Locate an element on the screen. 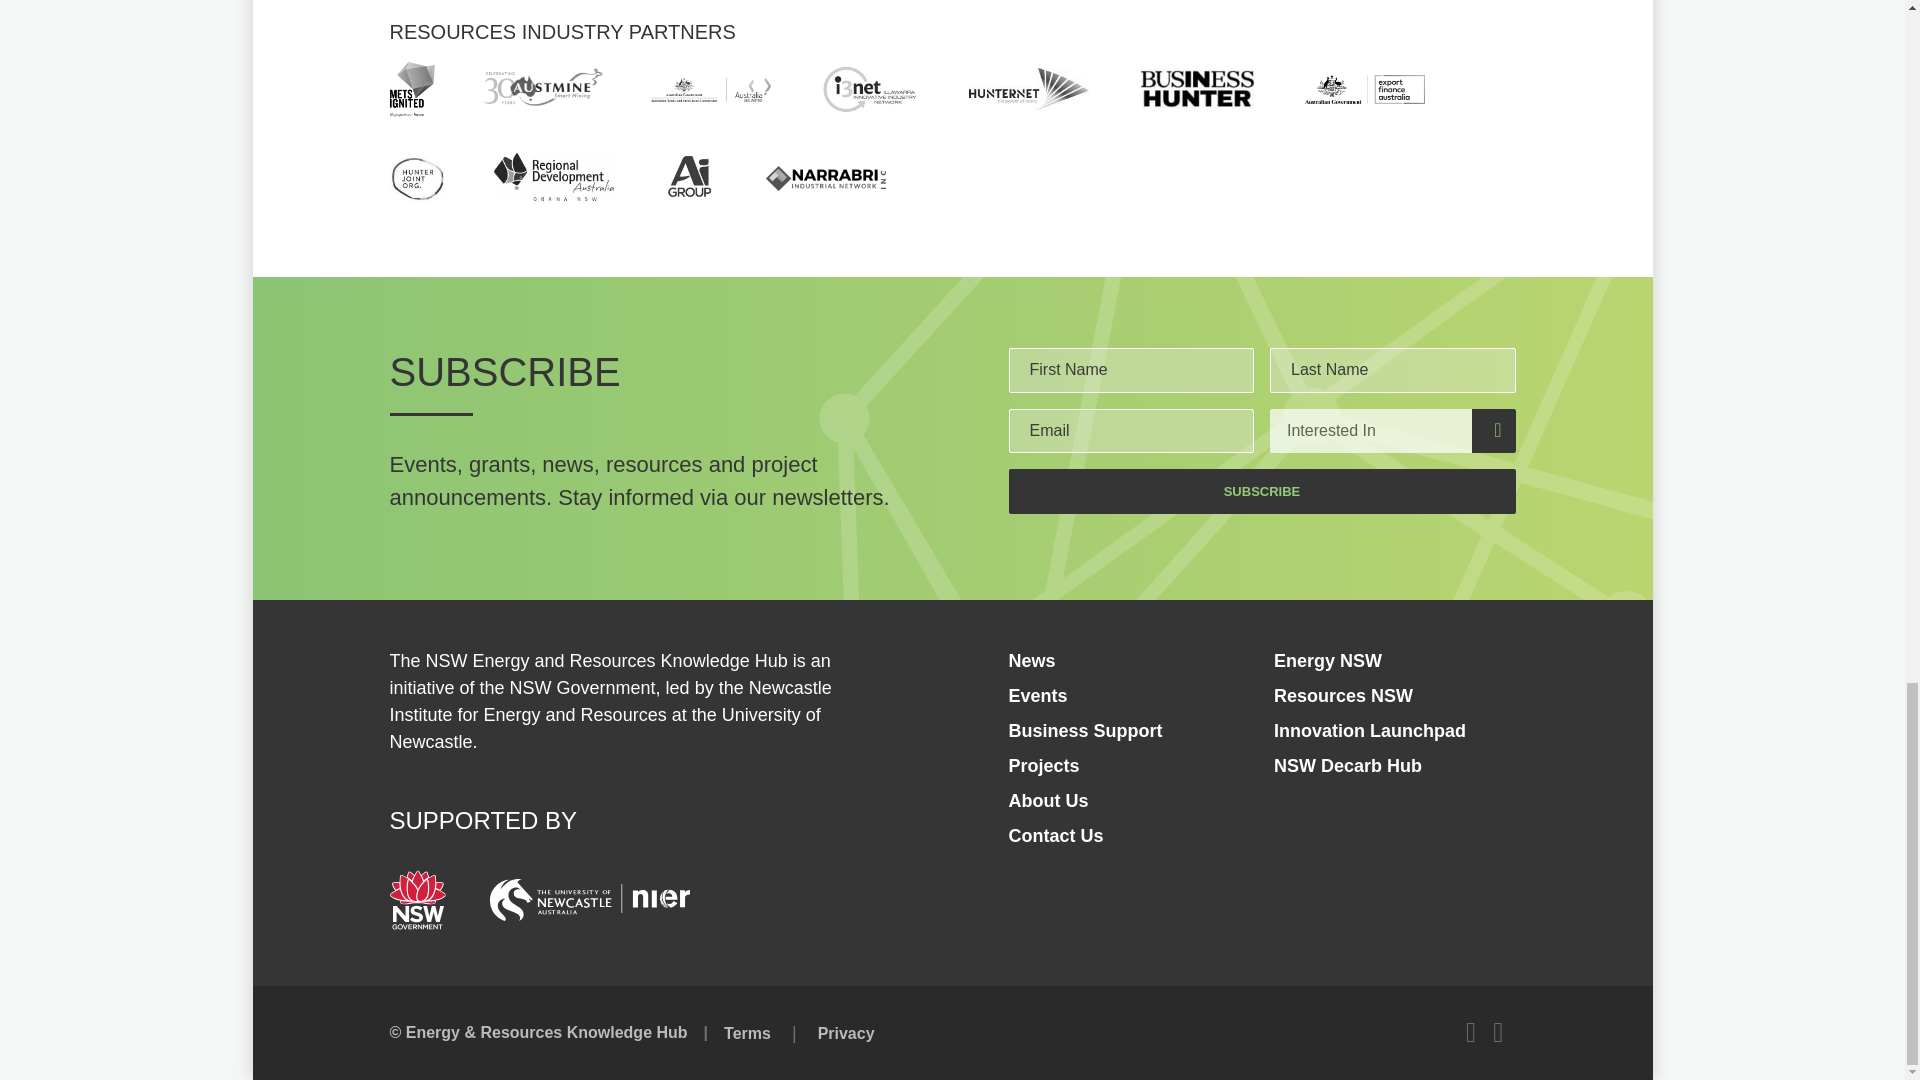 This screenshot has width=1920, height=1080. About Us is located at coordinates (1048, 800).